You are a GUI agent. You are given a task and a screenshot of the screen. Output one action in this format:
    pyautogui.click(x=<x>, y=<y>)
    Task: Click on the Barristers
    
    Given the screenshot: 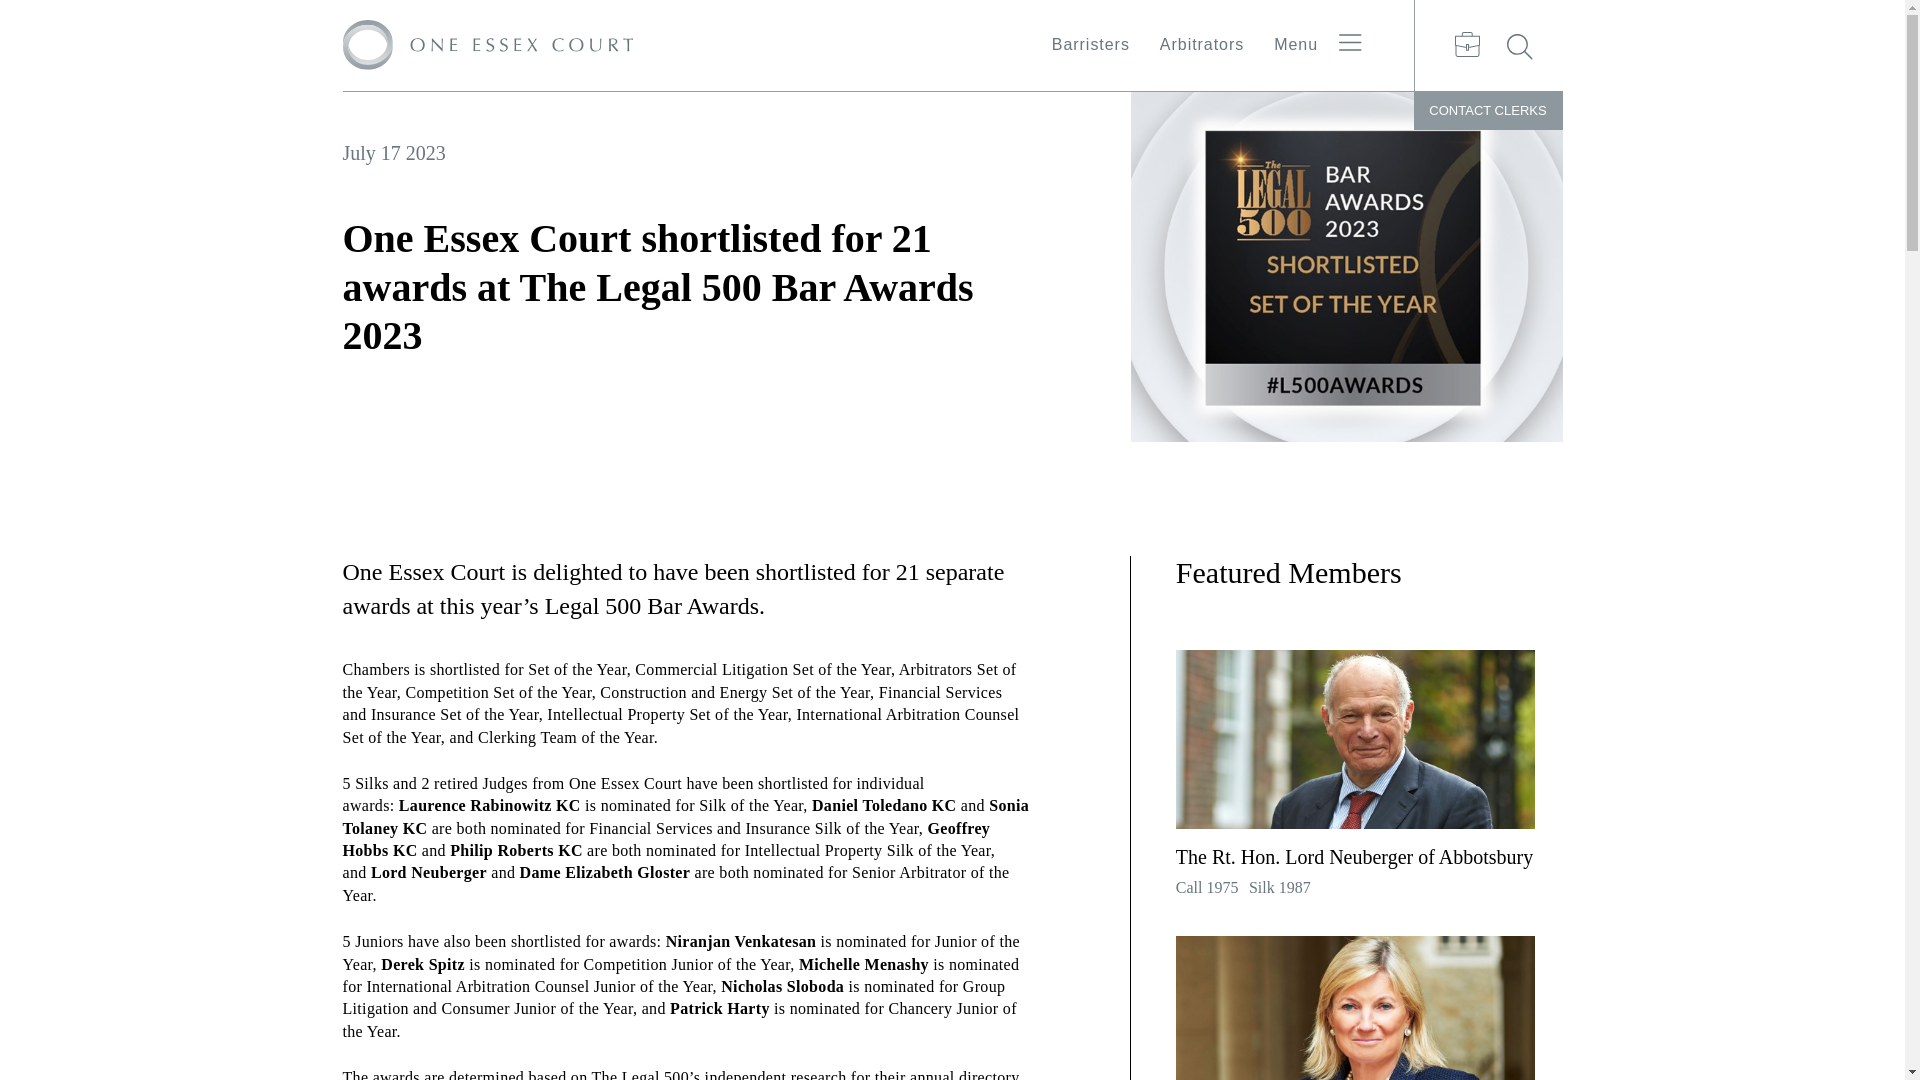 What is the action you would take?
    pyautogui.click(x=1091, y=44)
    